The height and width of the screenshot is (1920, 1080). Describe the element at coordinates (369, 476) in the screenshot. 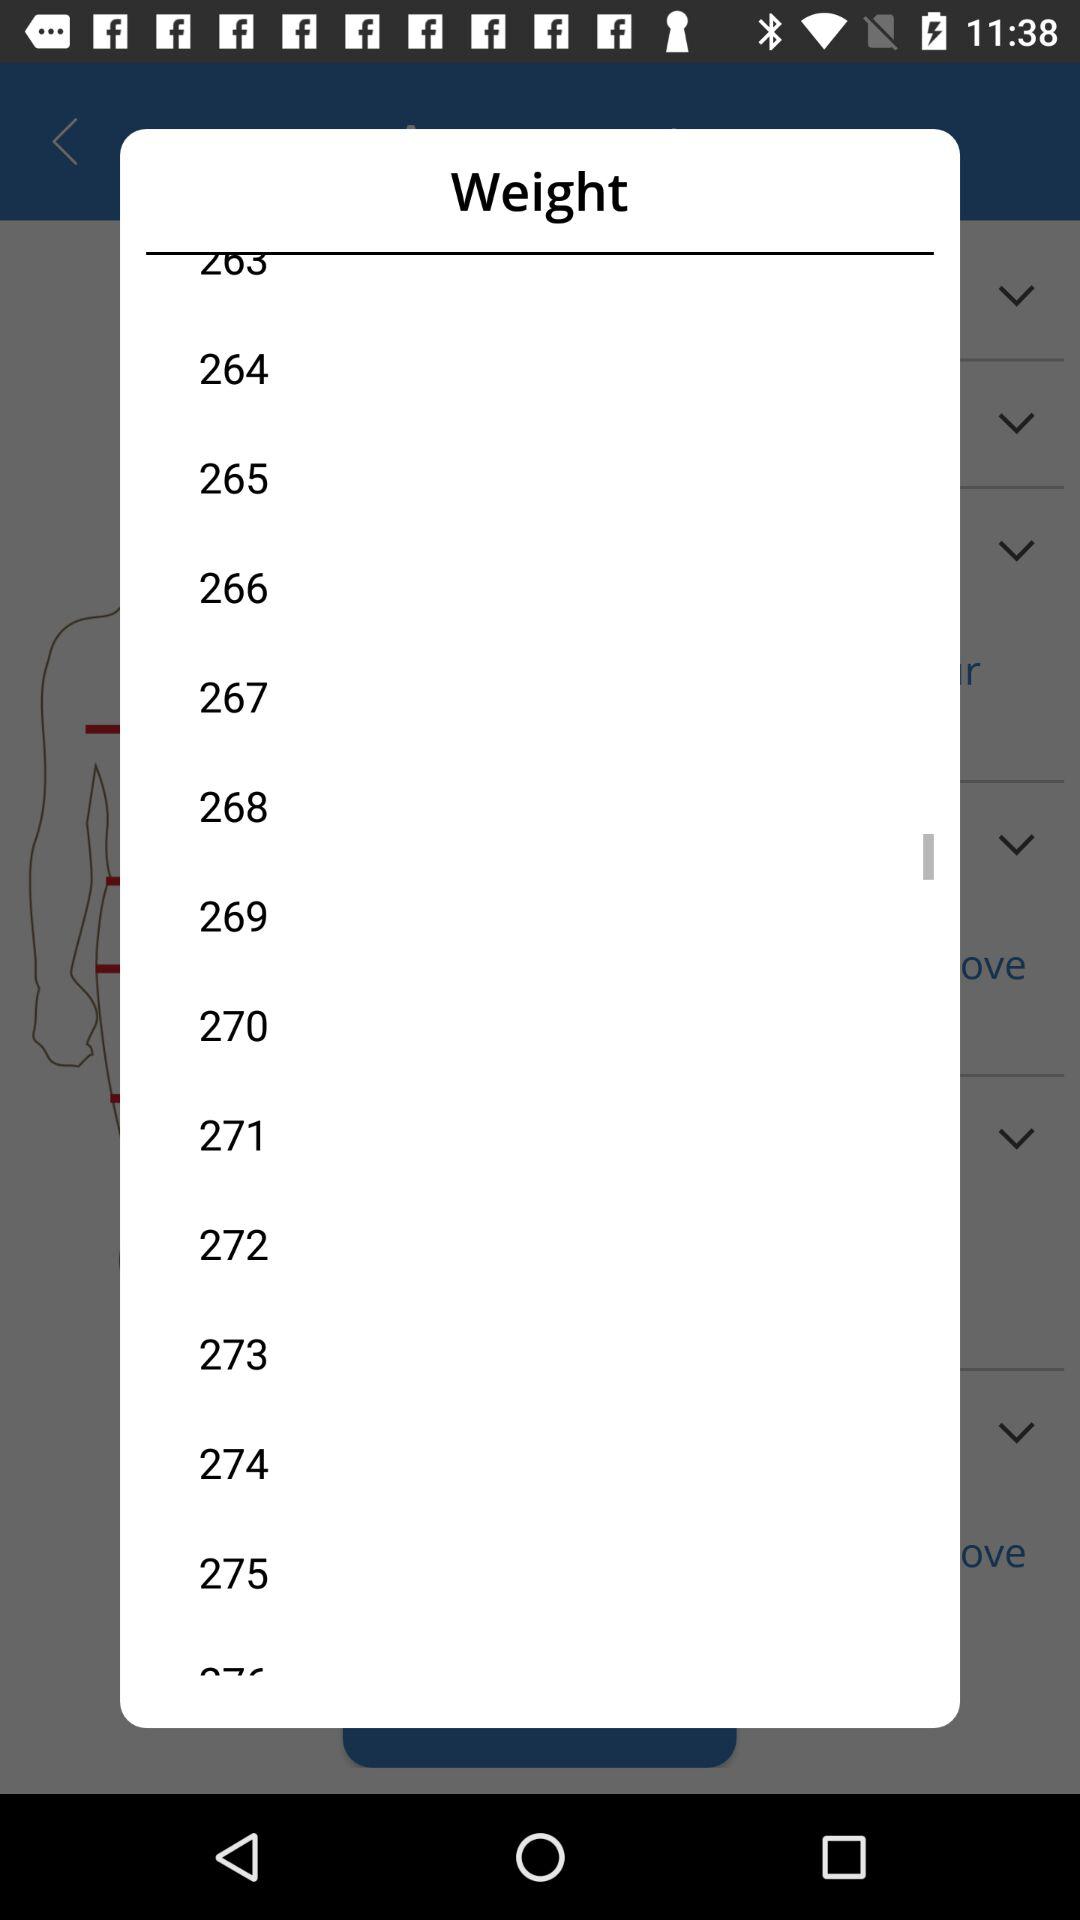

I see `press 265 icon` at that location.